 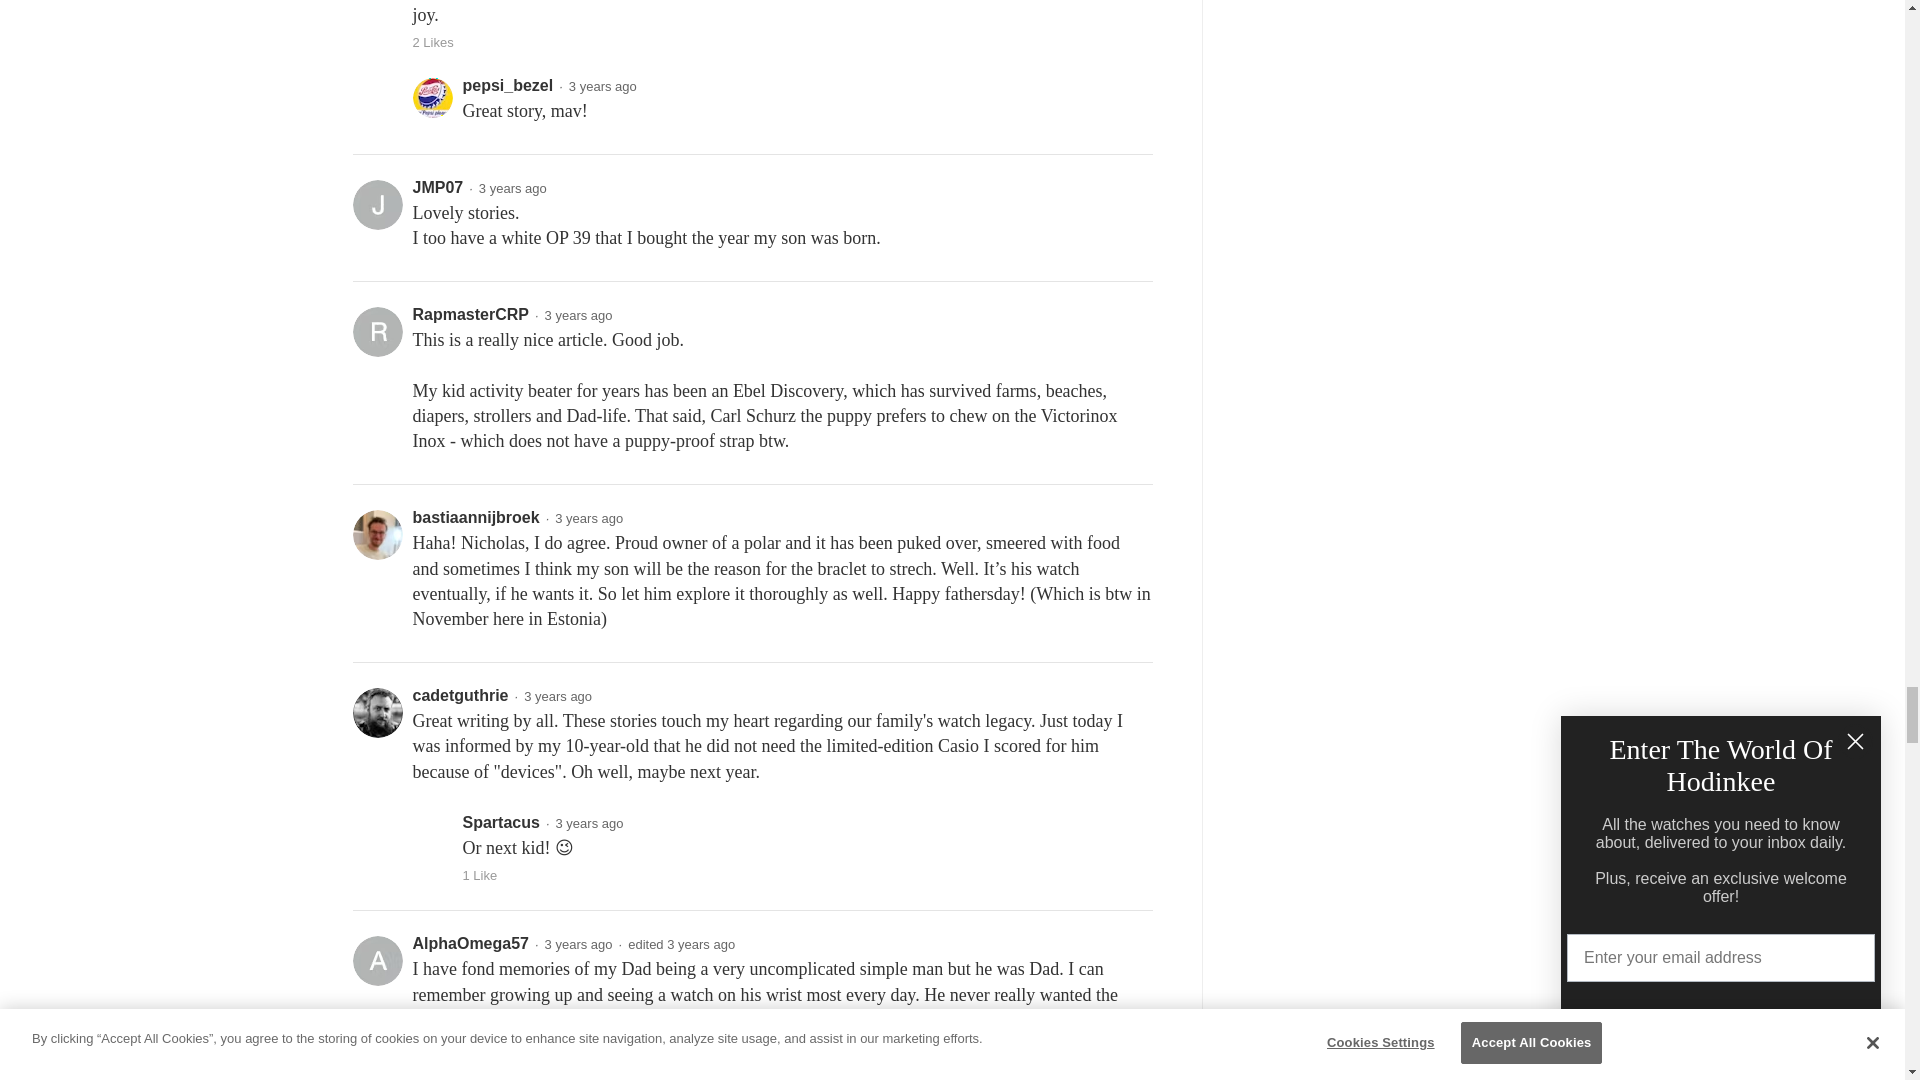 I want to click on 2021-06-17 05:44, so click(x=558, y=696).